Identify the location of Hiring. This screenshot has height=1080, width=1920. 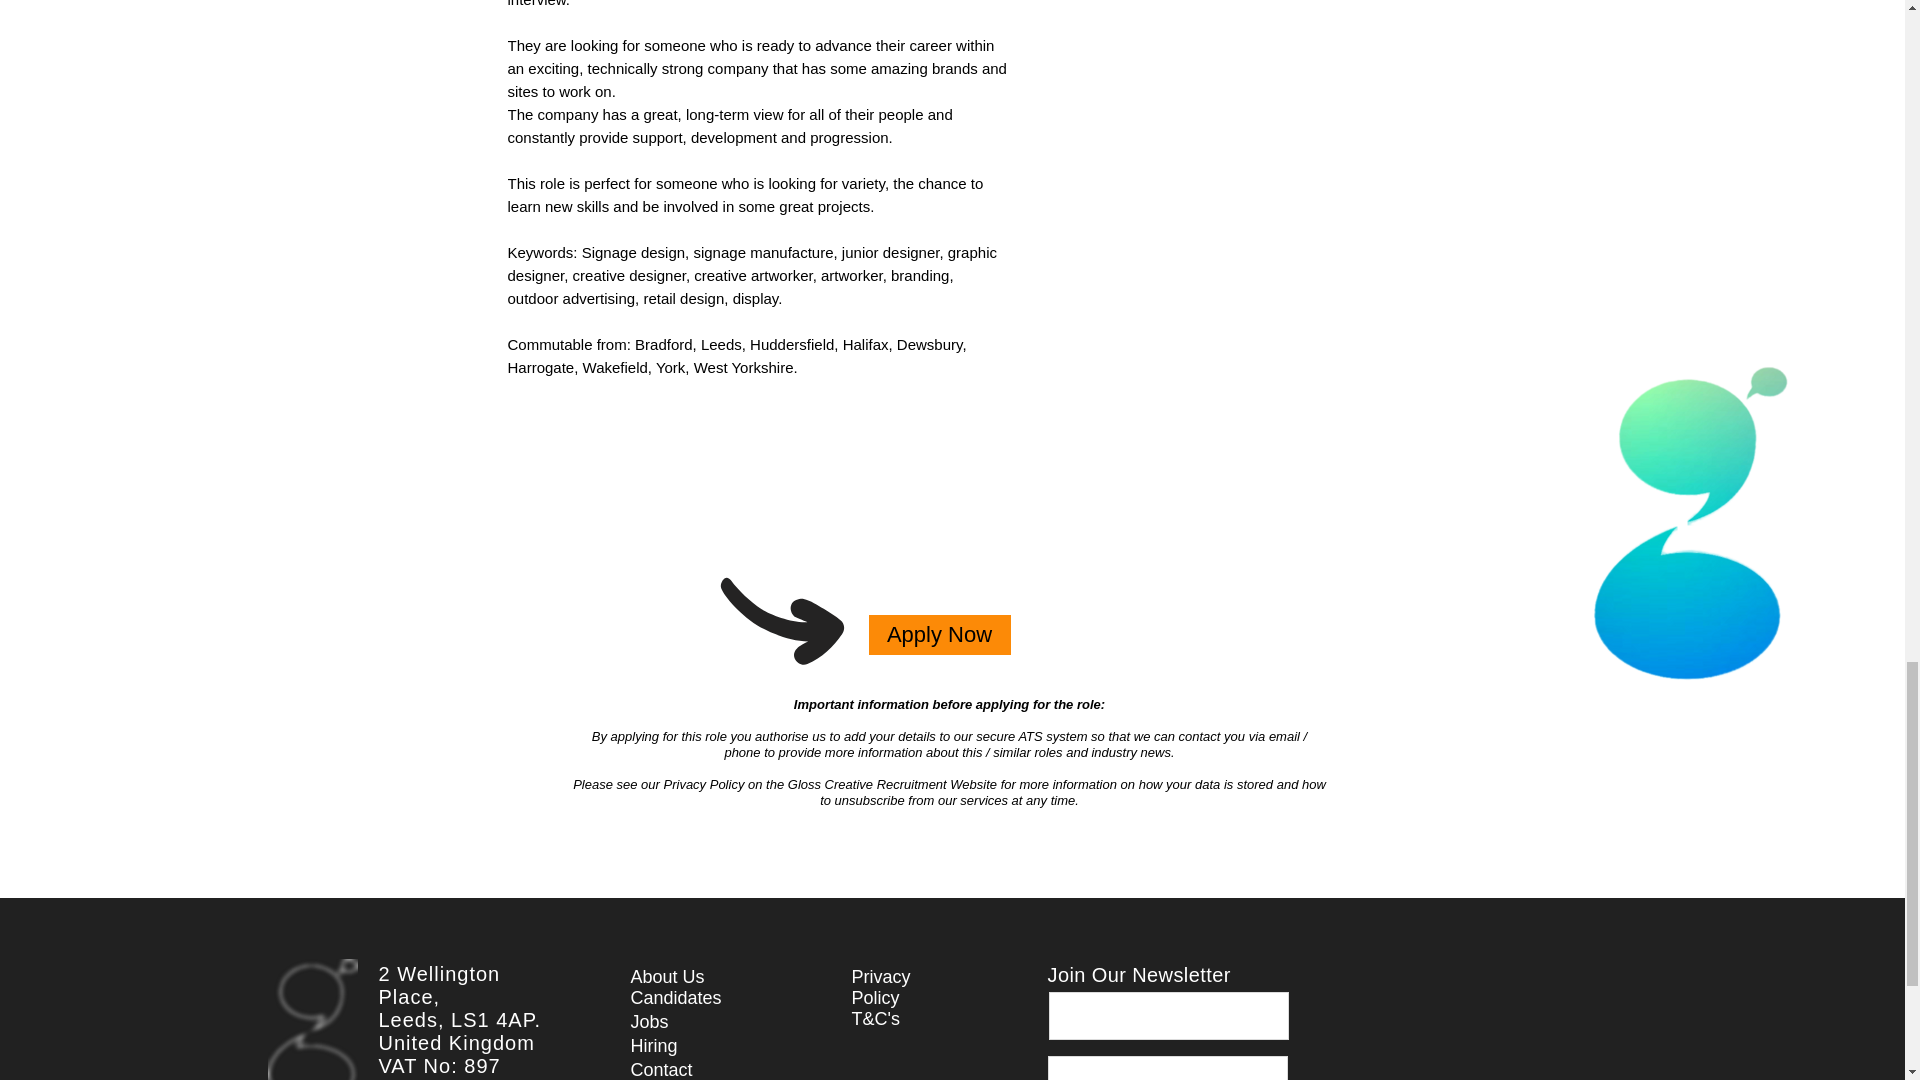
(653, 1046).